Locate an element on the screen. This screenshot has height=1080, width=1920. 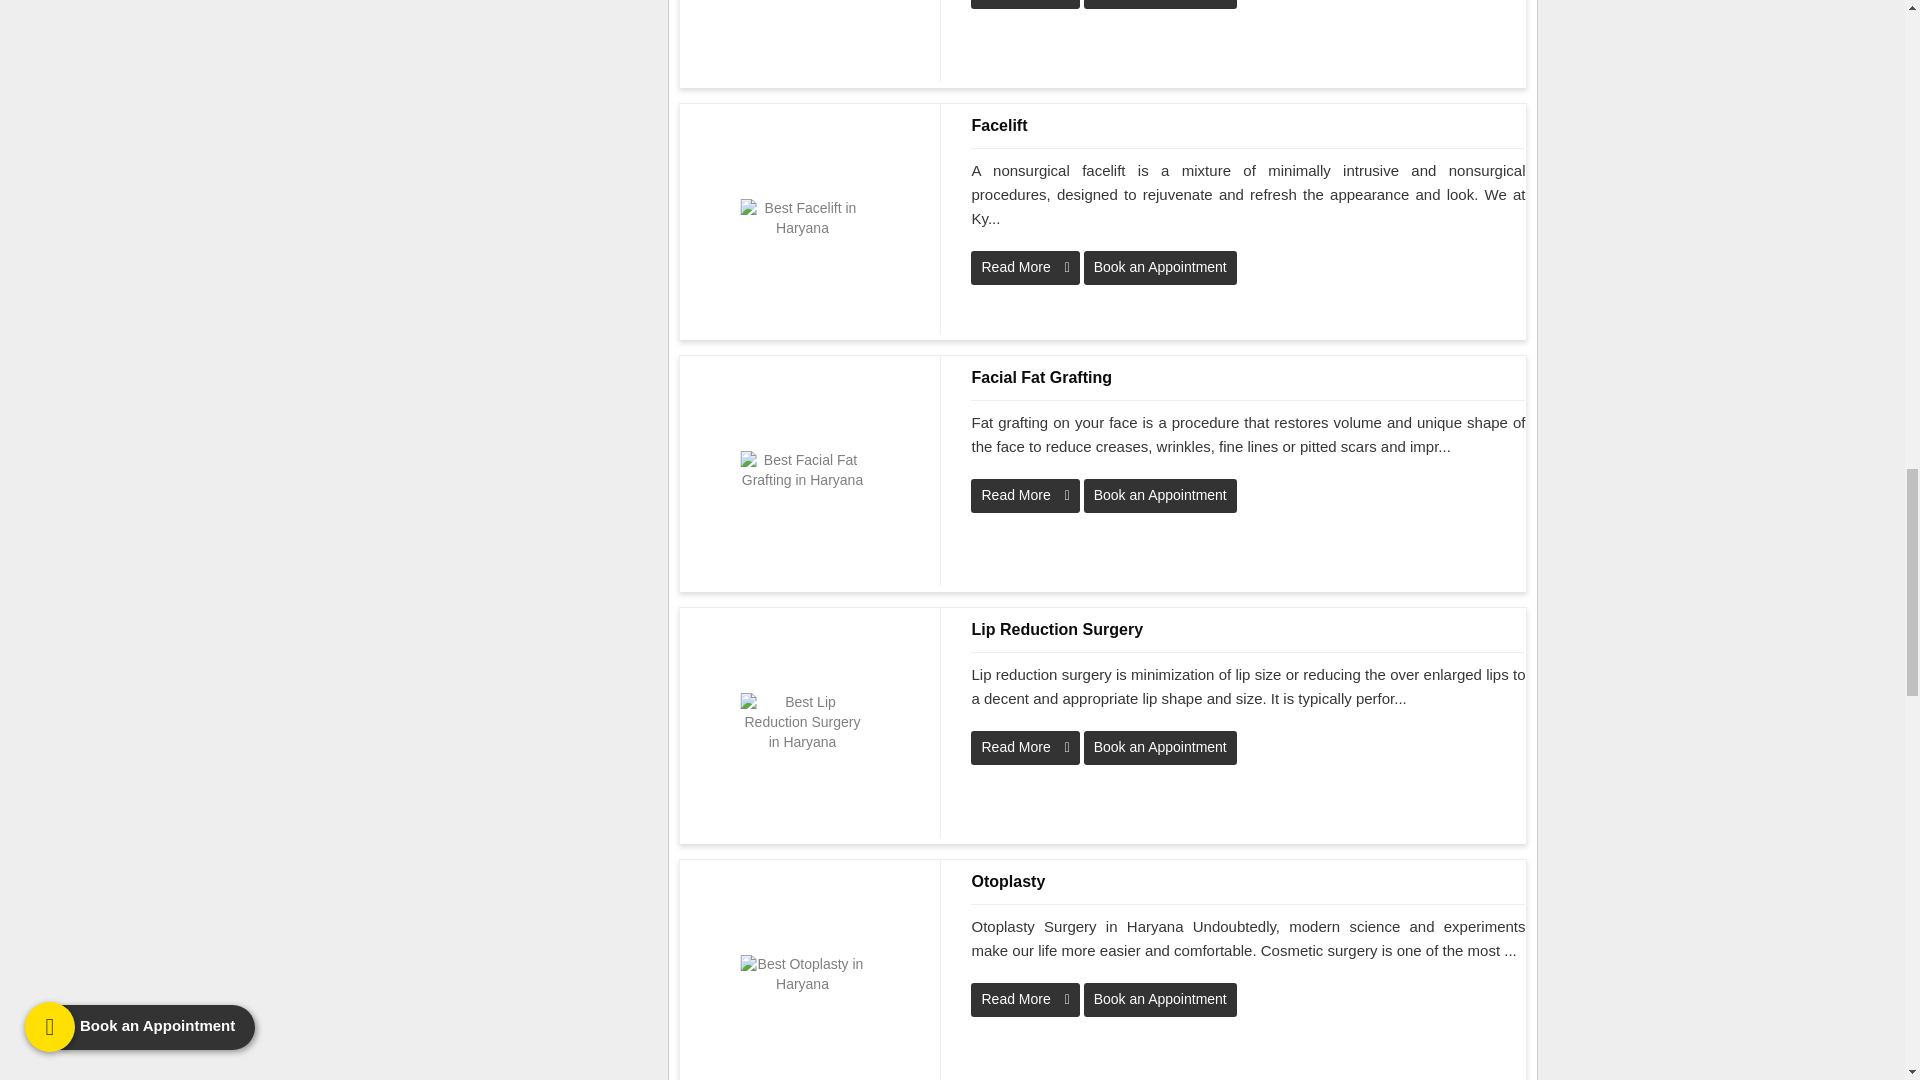
Otoplasty is located at coordinates (1248, 882).